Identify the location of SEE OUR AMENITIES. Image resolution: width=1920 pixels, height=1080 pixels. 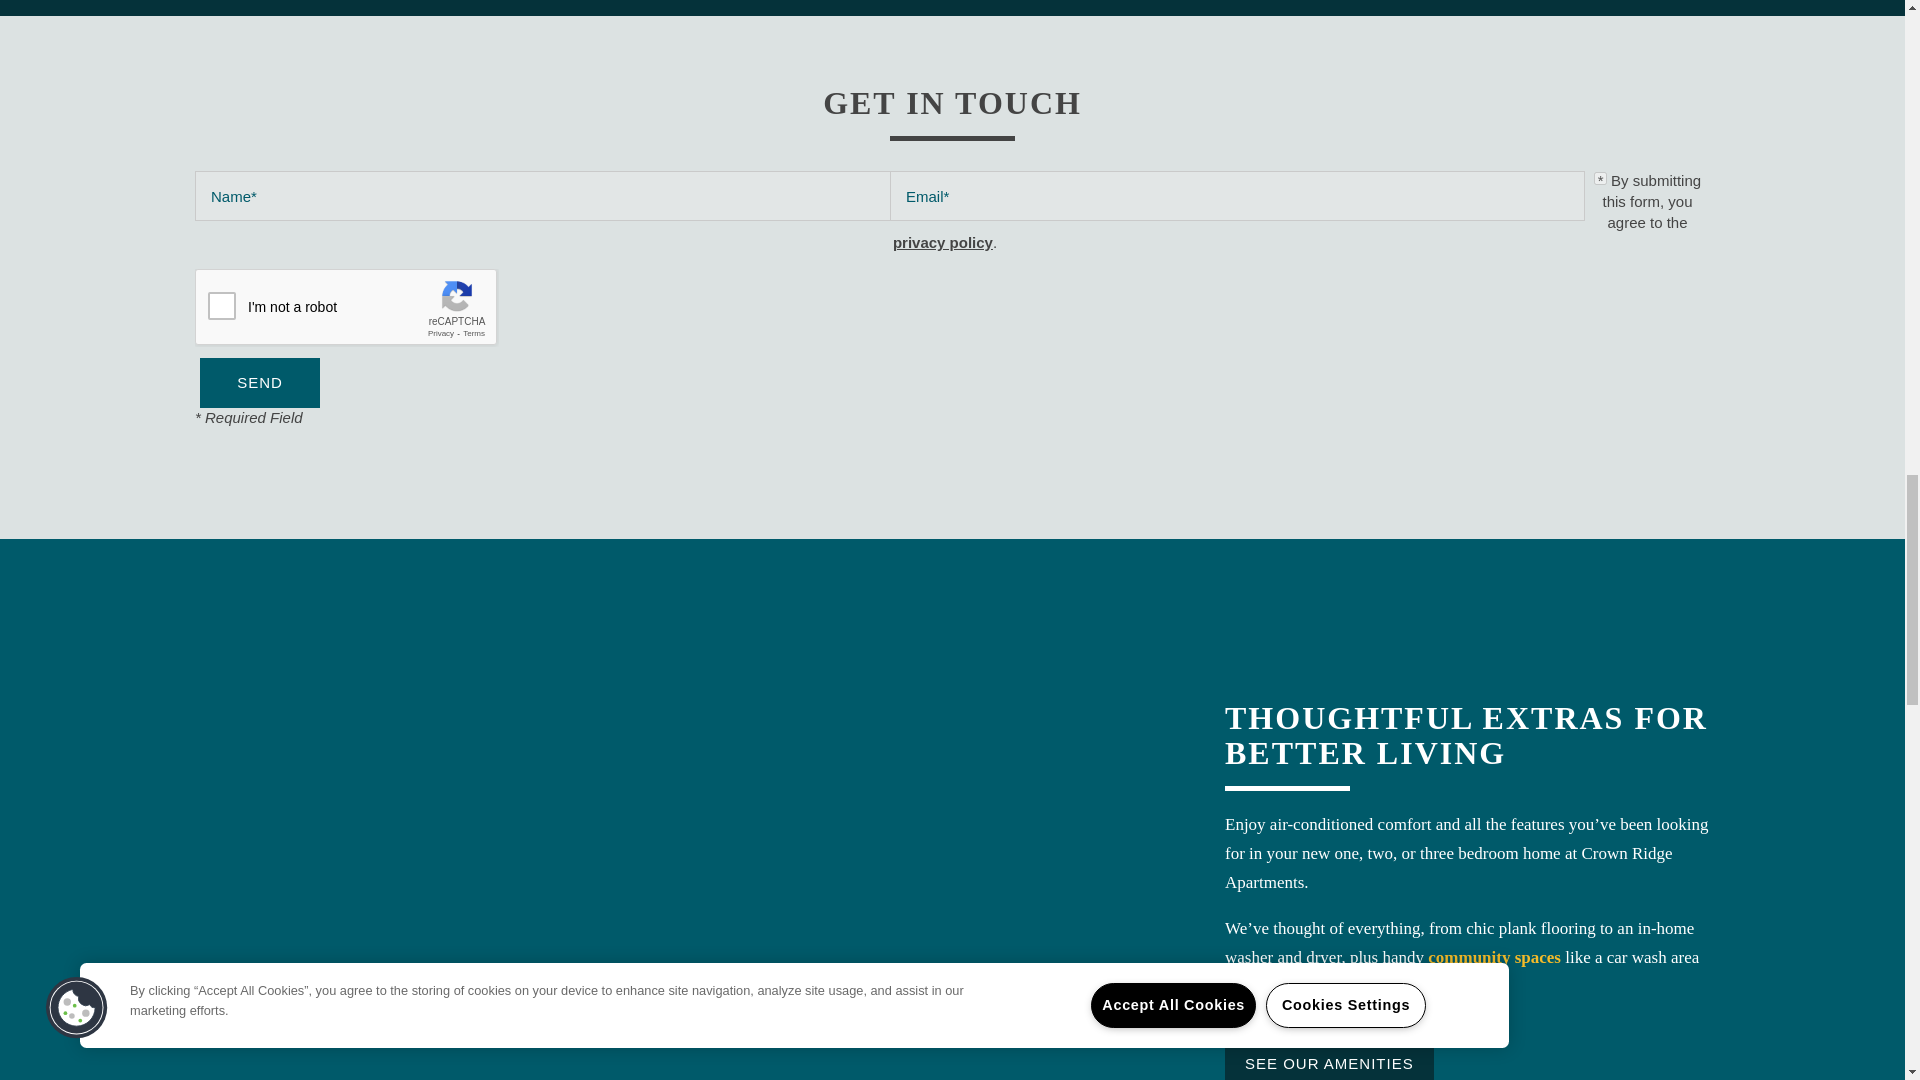
(1329, 1058).